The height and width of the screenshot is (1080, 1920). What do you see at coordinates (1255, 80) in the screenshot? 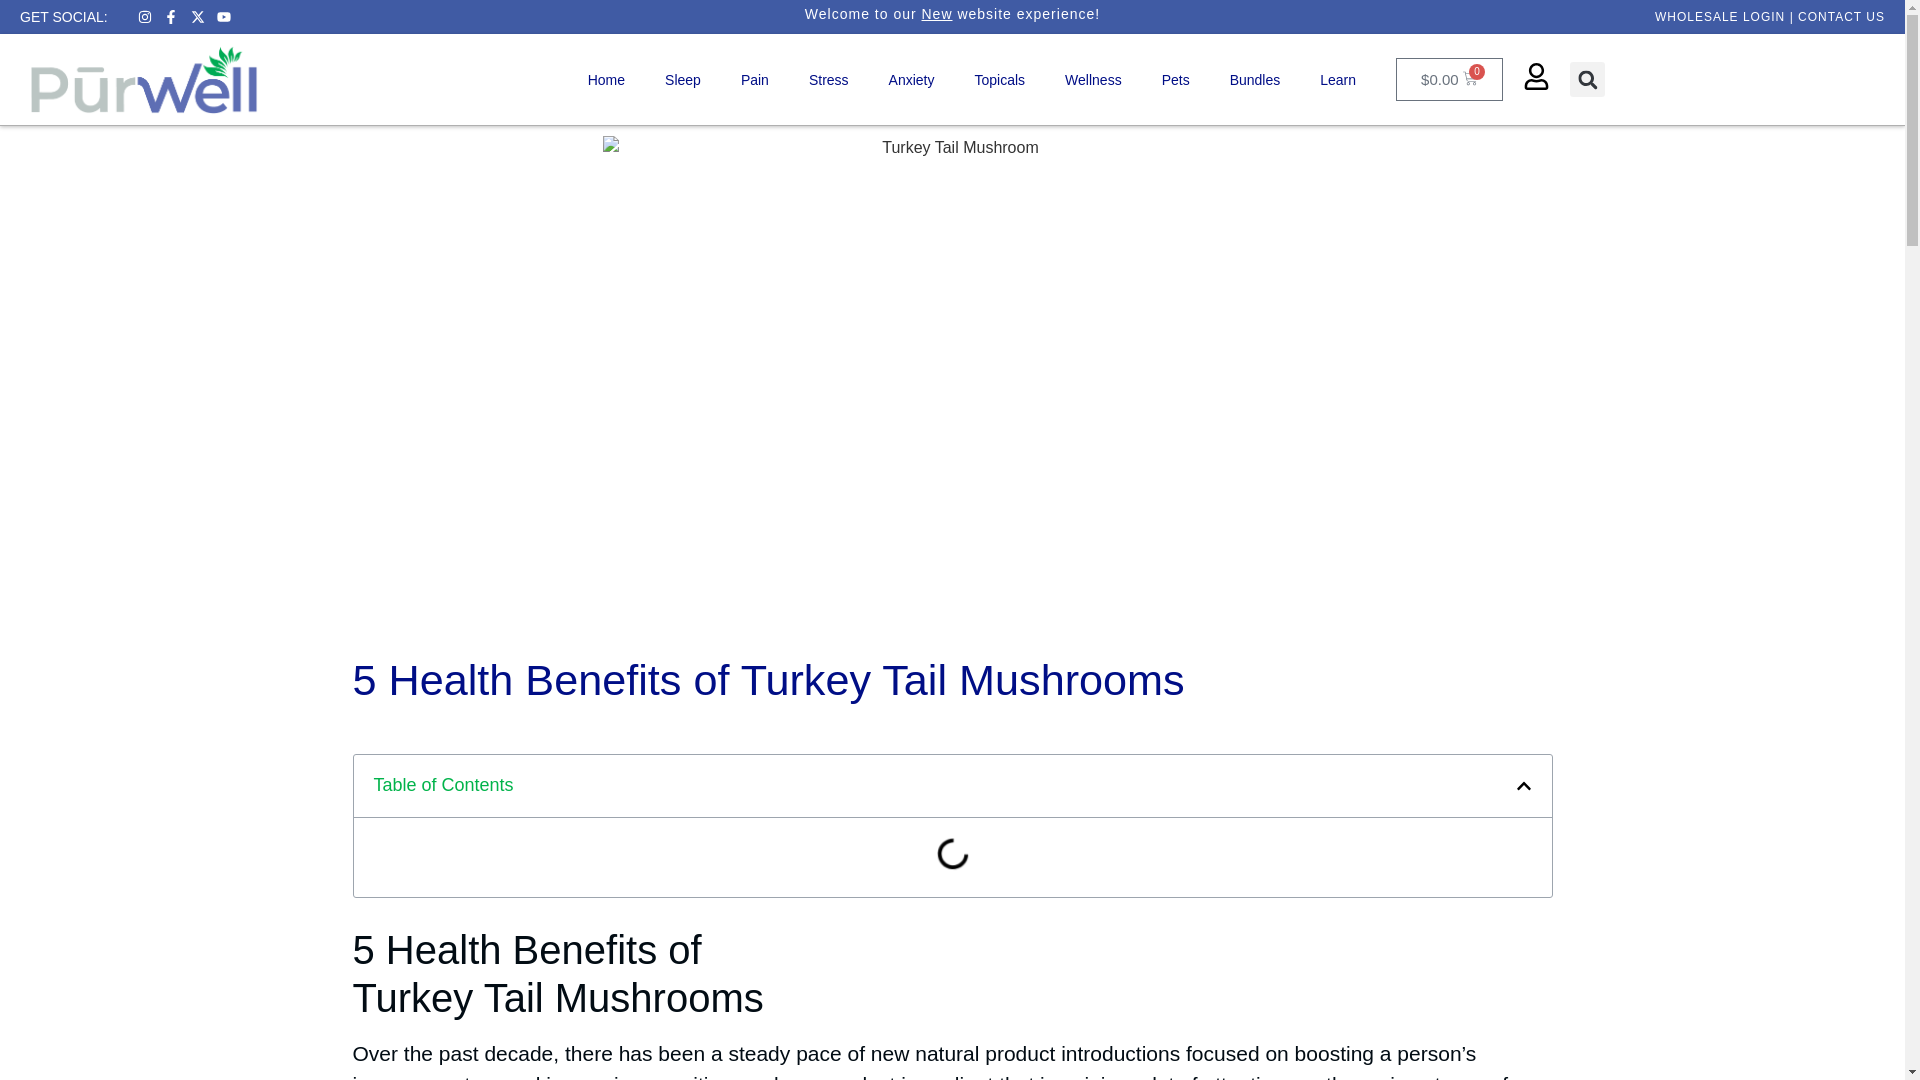
I see `Bundles` at bounding box center [1255, 80].